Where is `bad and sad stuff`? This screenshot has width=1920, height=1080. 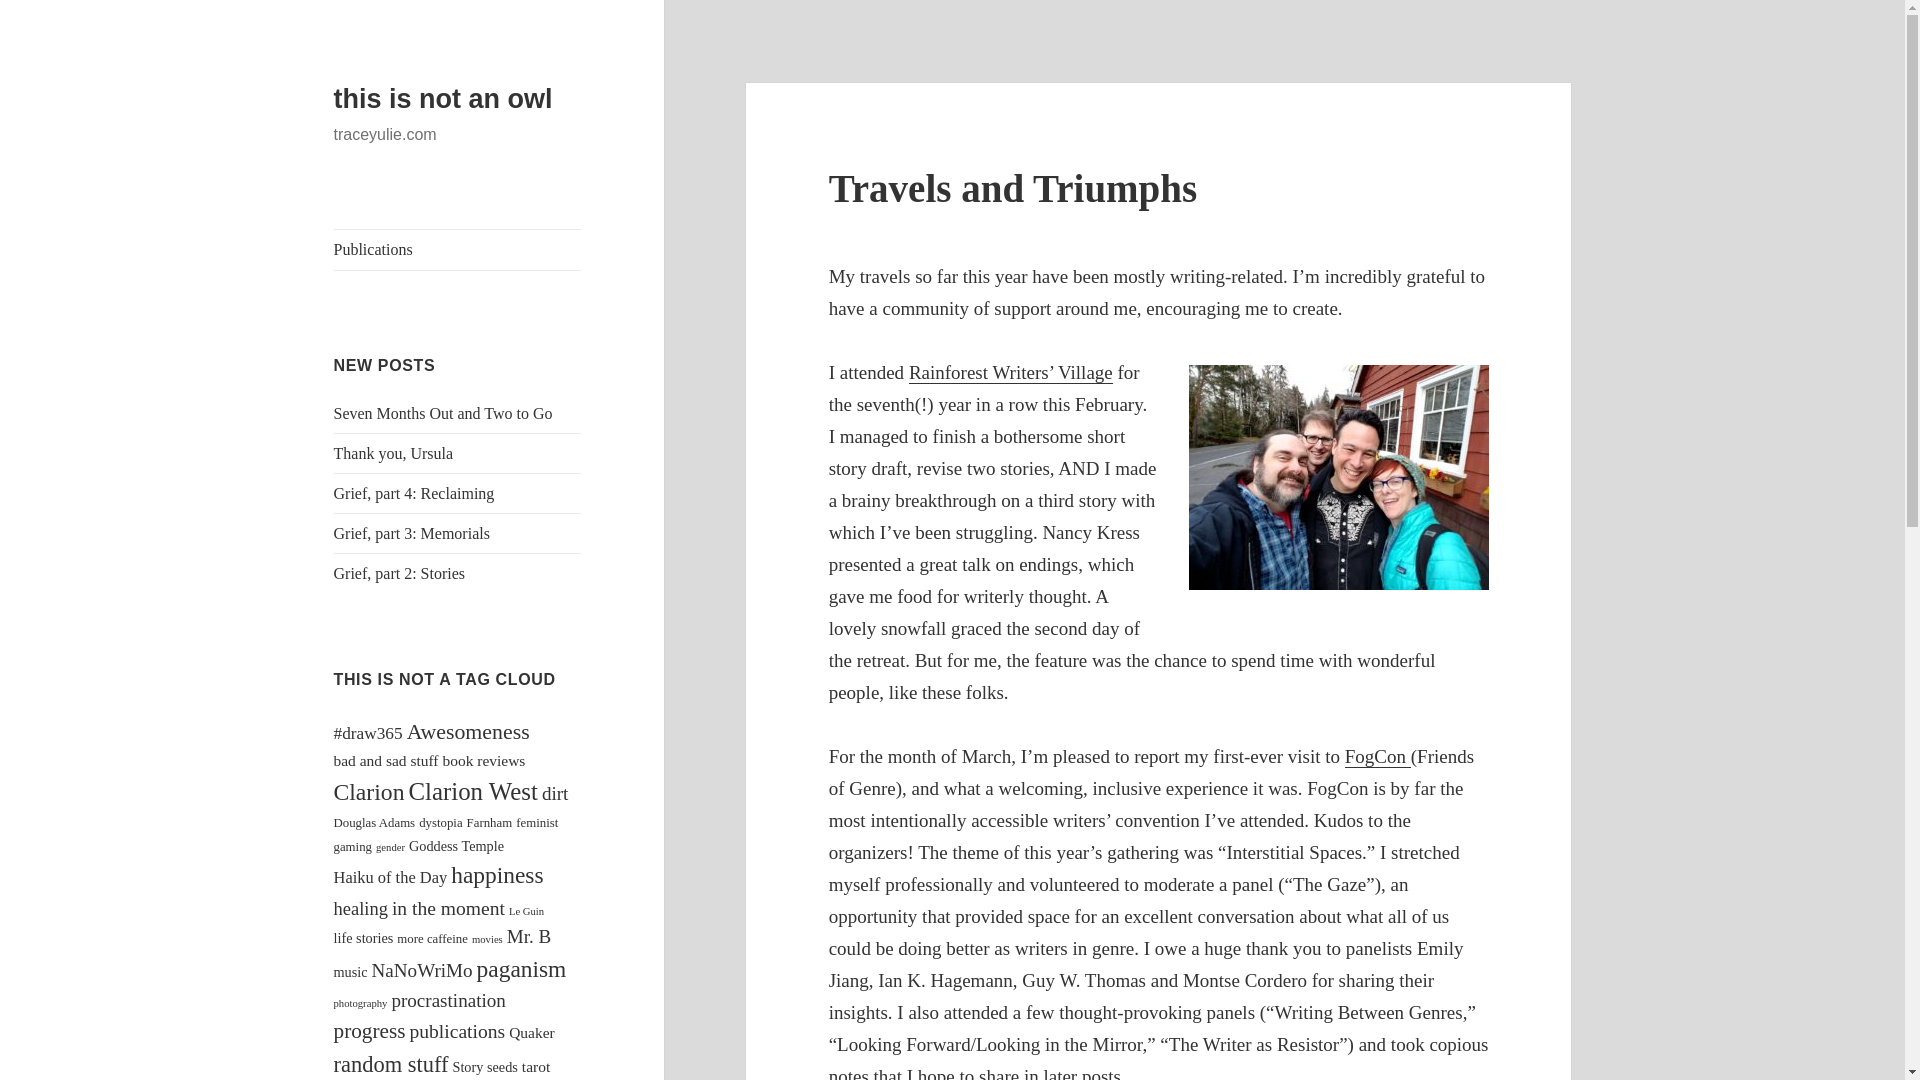
bad and sad stuff is located at coordinates (386, 760).